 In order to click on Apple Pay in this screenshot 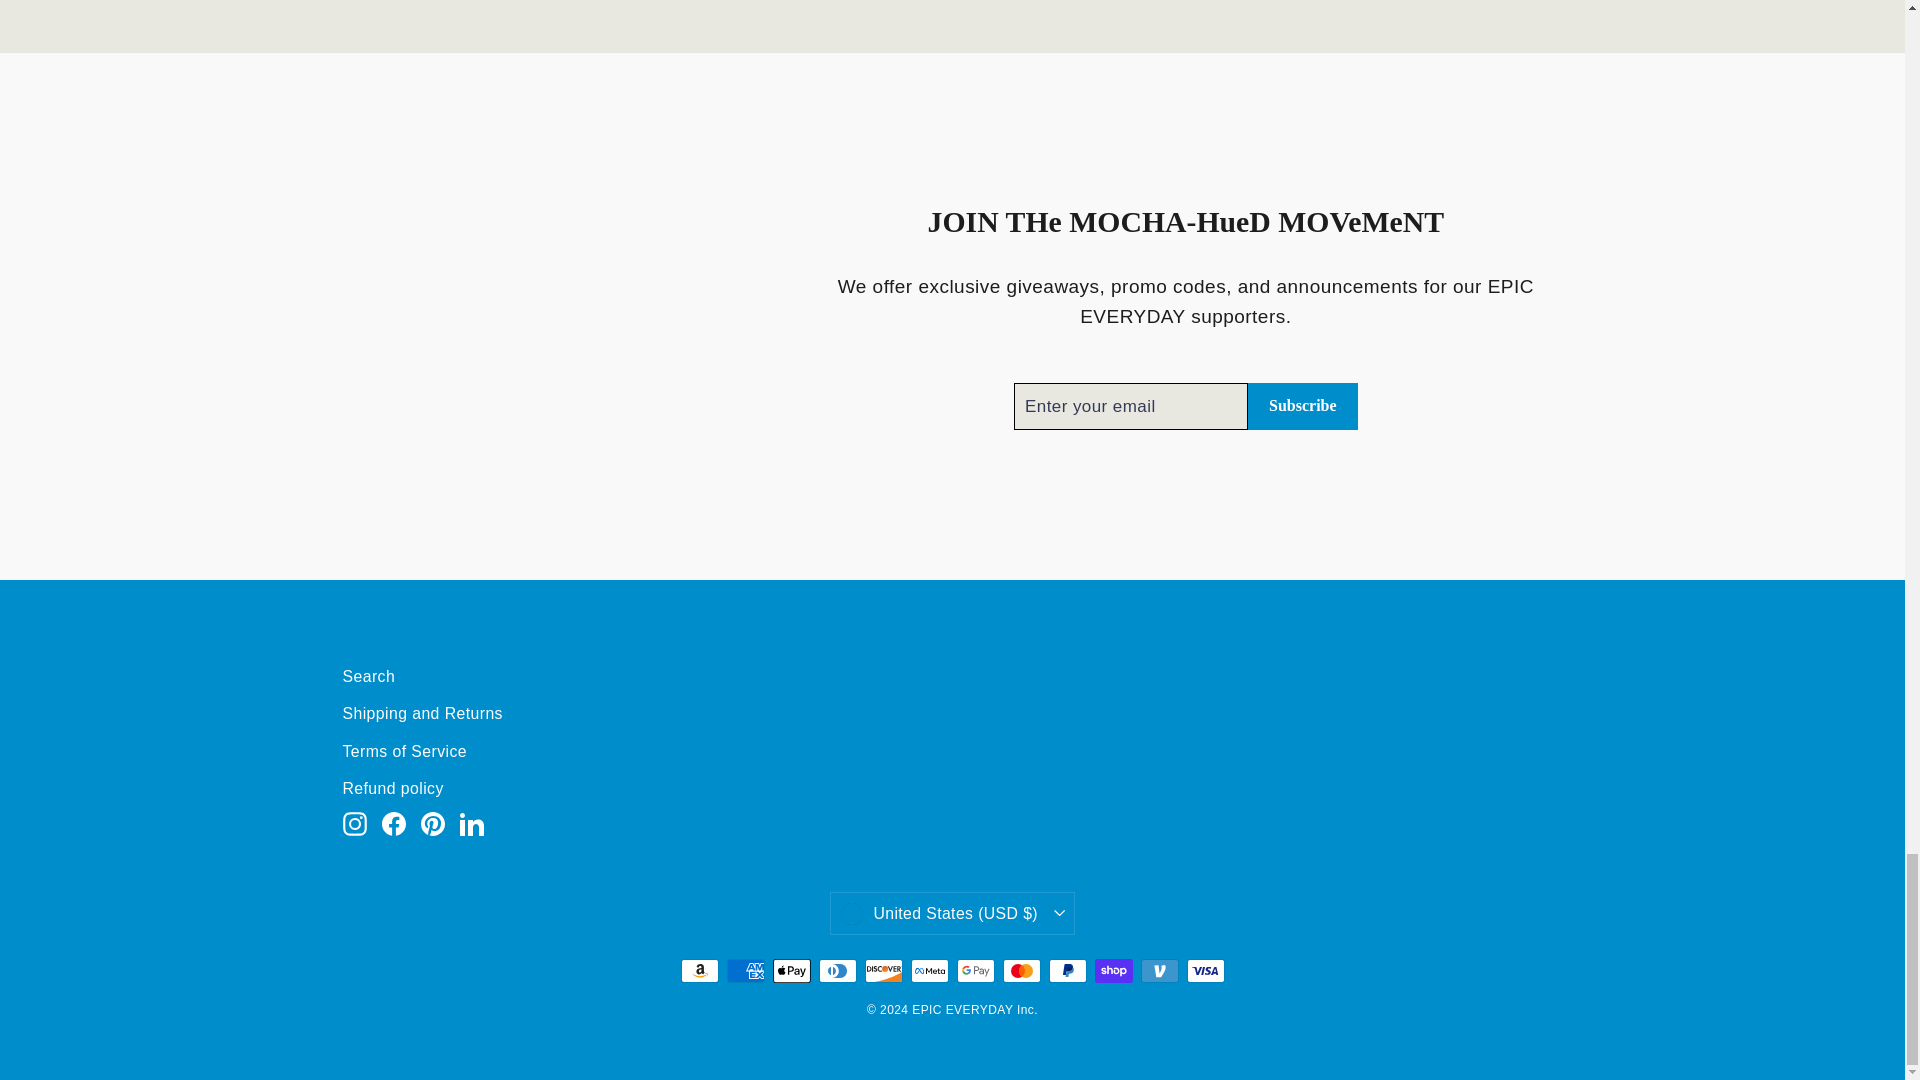, I will do `click(790, 970)`.